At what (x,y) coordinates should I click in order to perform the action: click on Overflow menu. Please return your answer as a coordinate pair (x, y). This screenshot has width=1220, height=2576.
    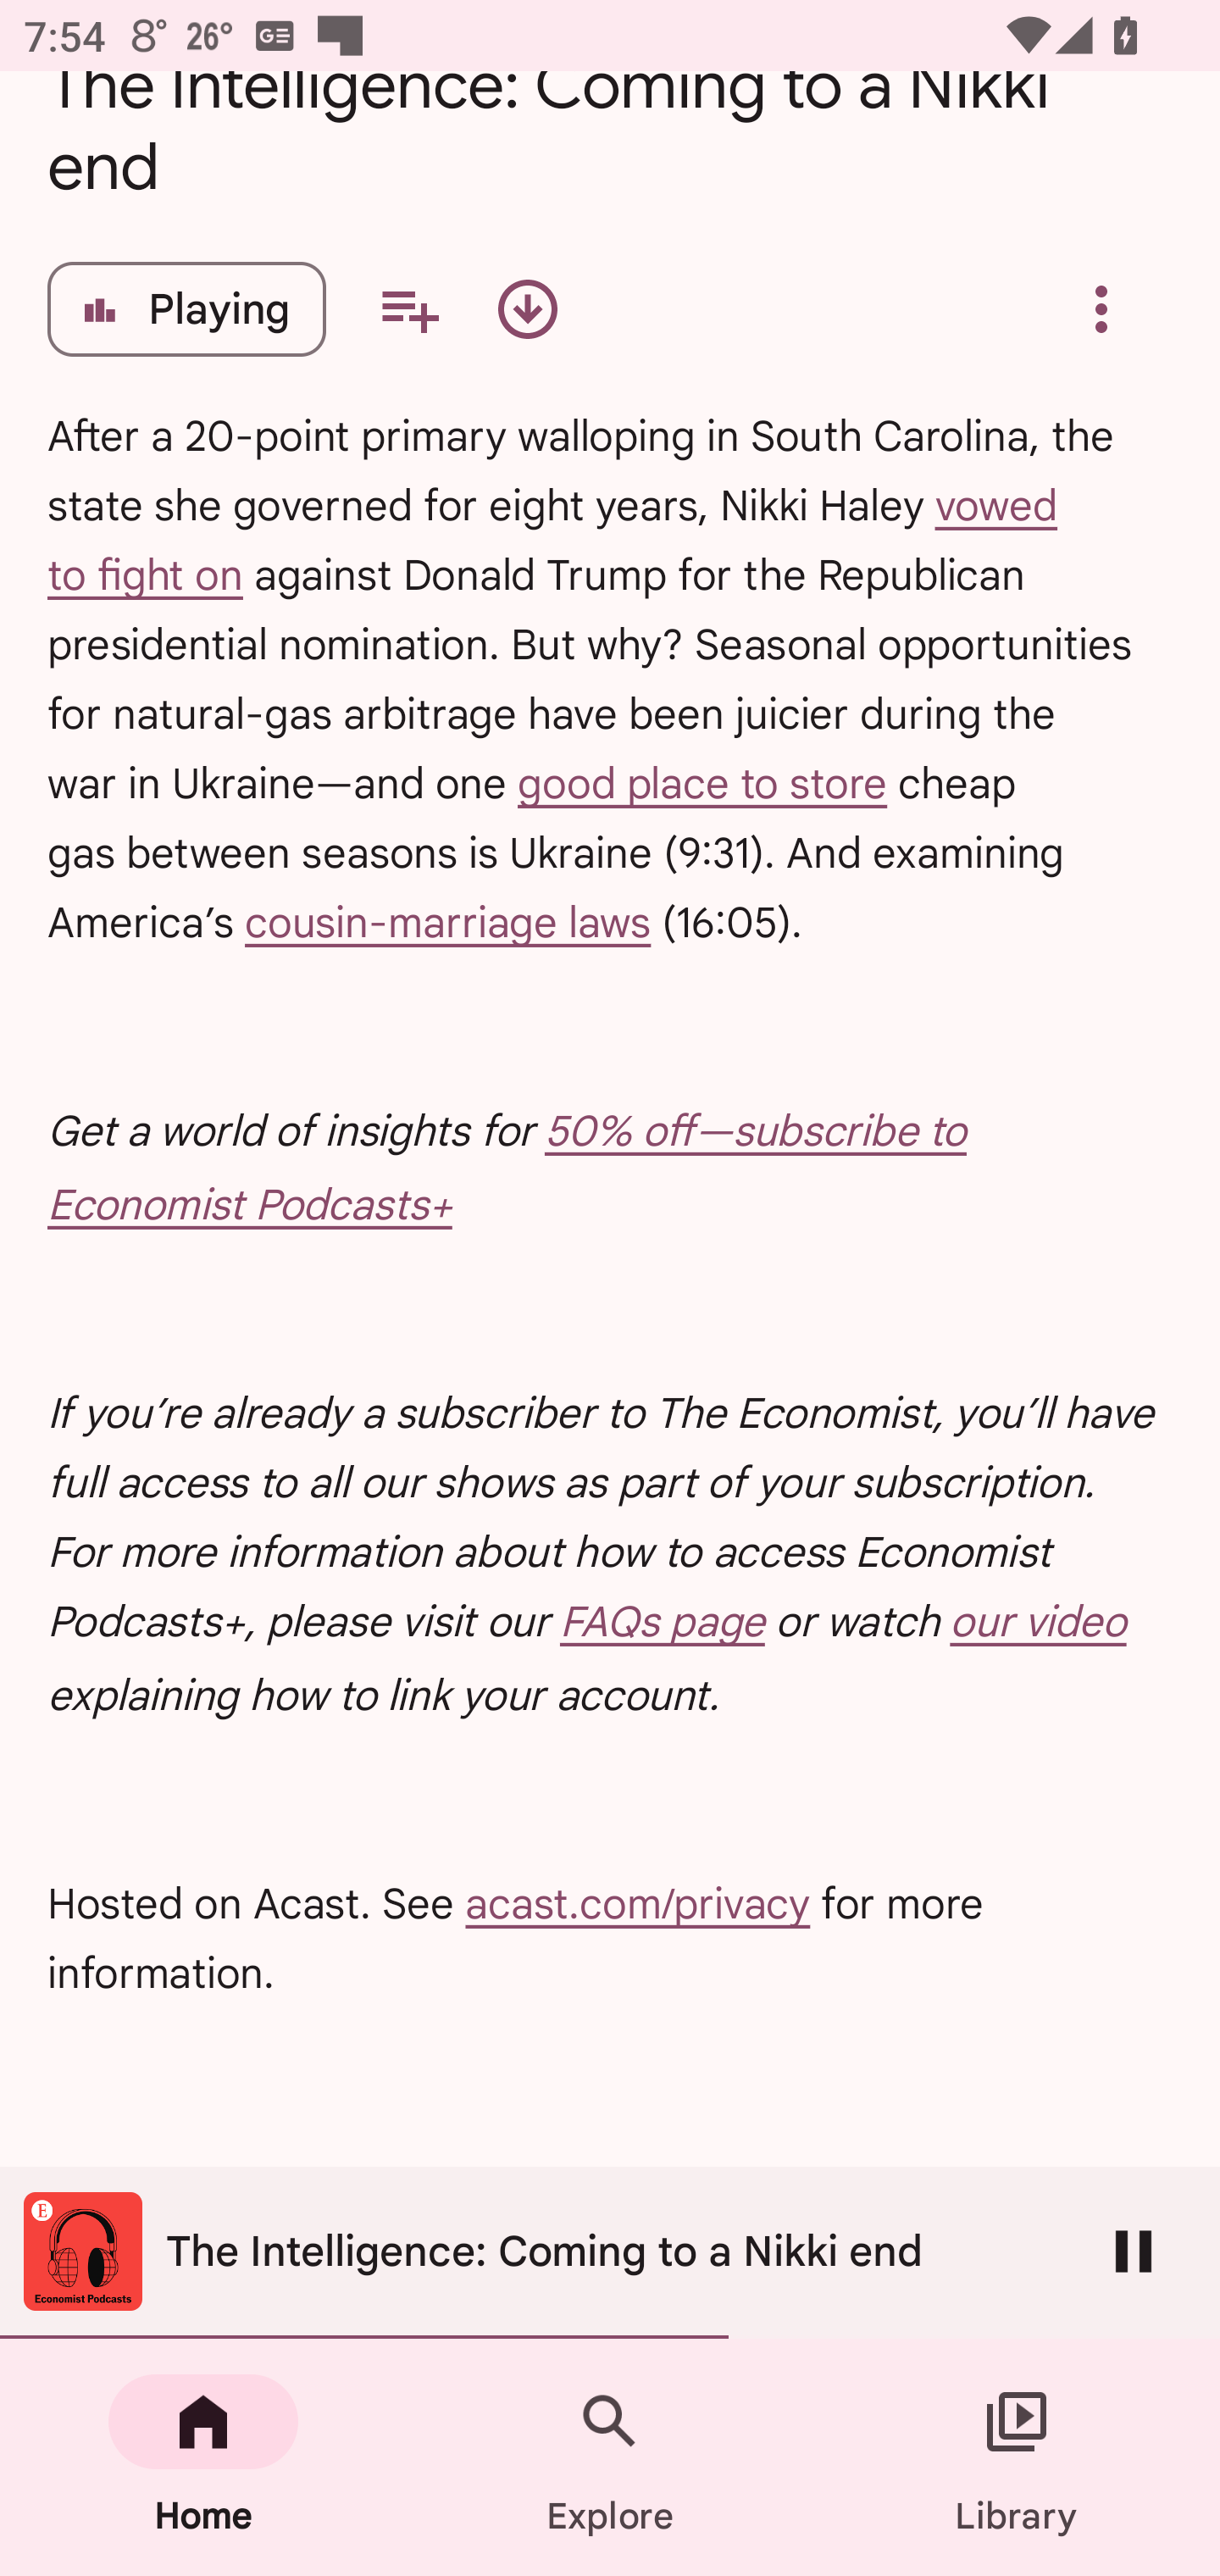
    Looking at the image, I should click on (1101, 308).